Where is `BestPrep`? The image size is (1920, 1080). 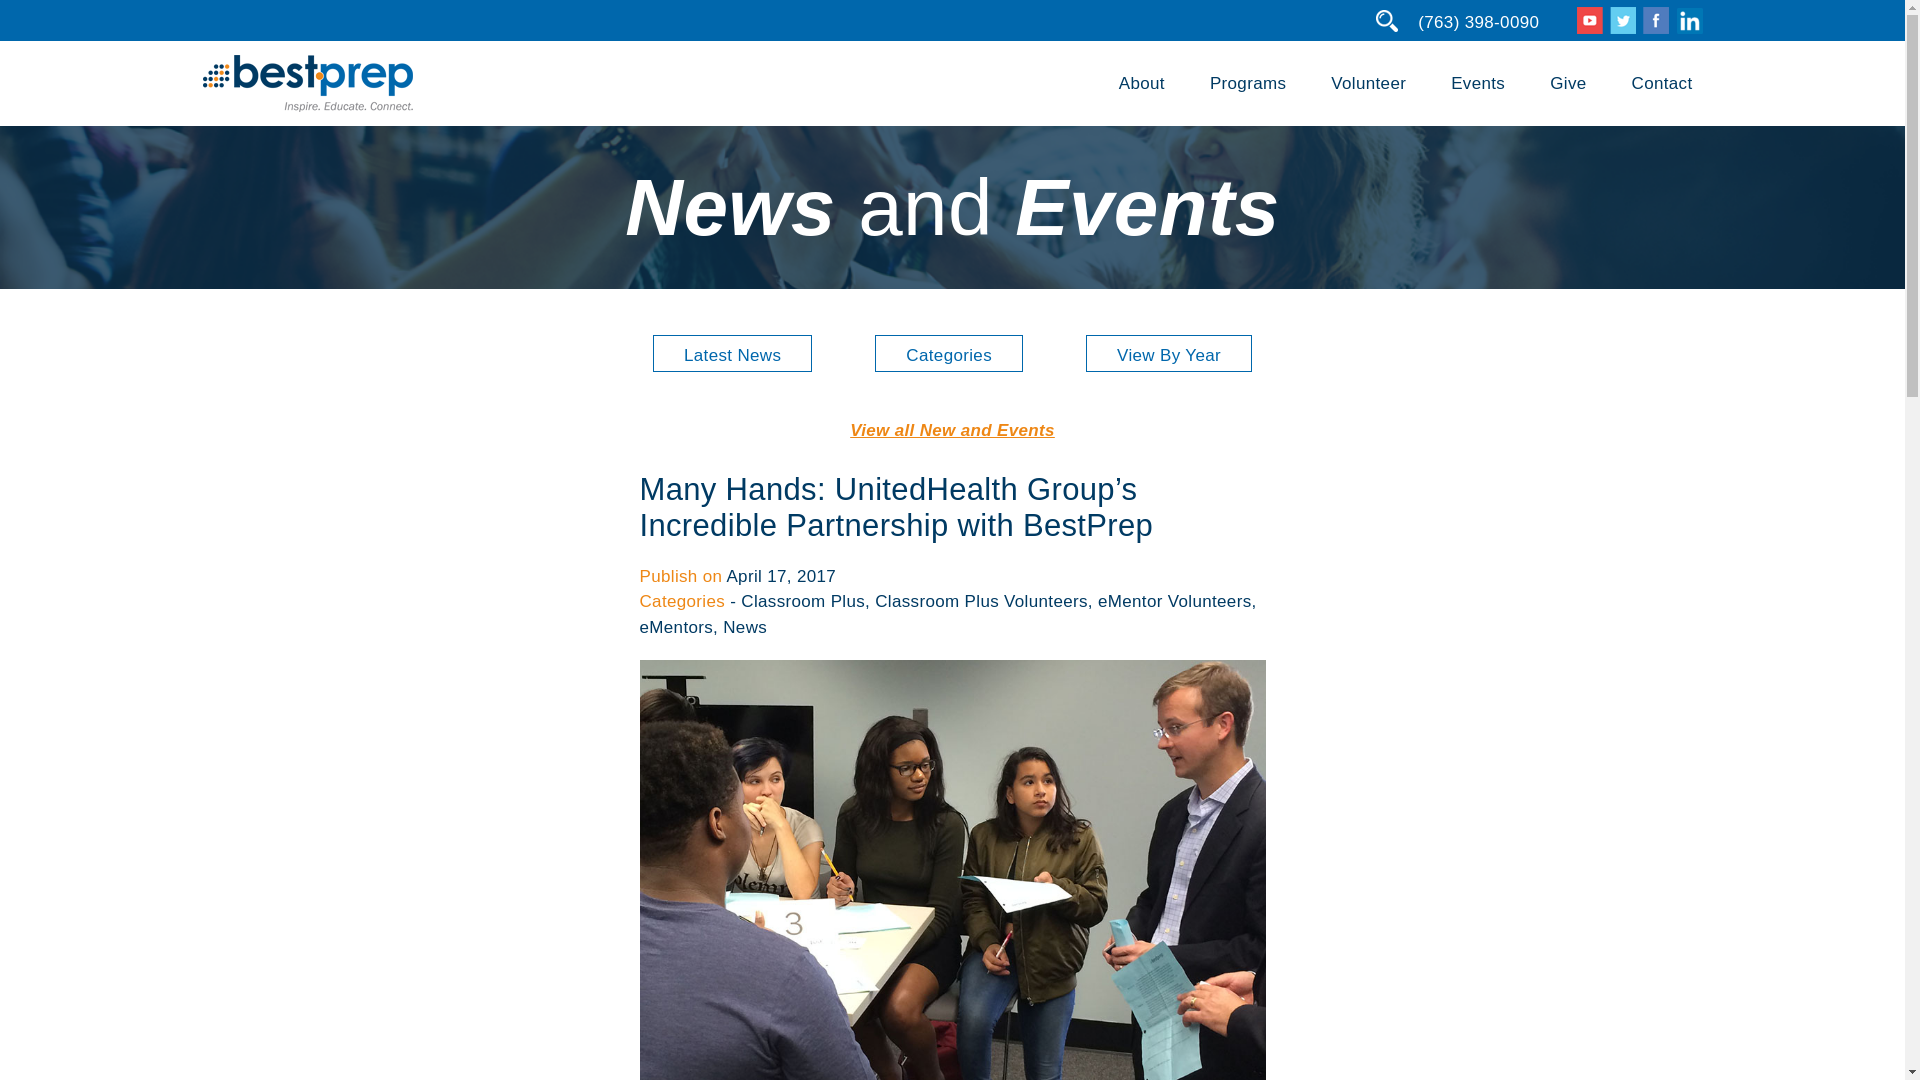
BestPrep is located at coordinates (306, 106).